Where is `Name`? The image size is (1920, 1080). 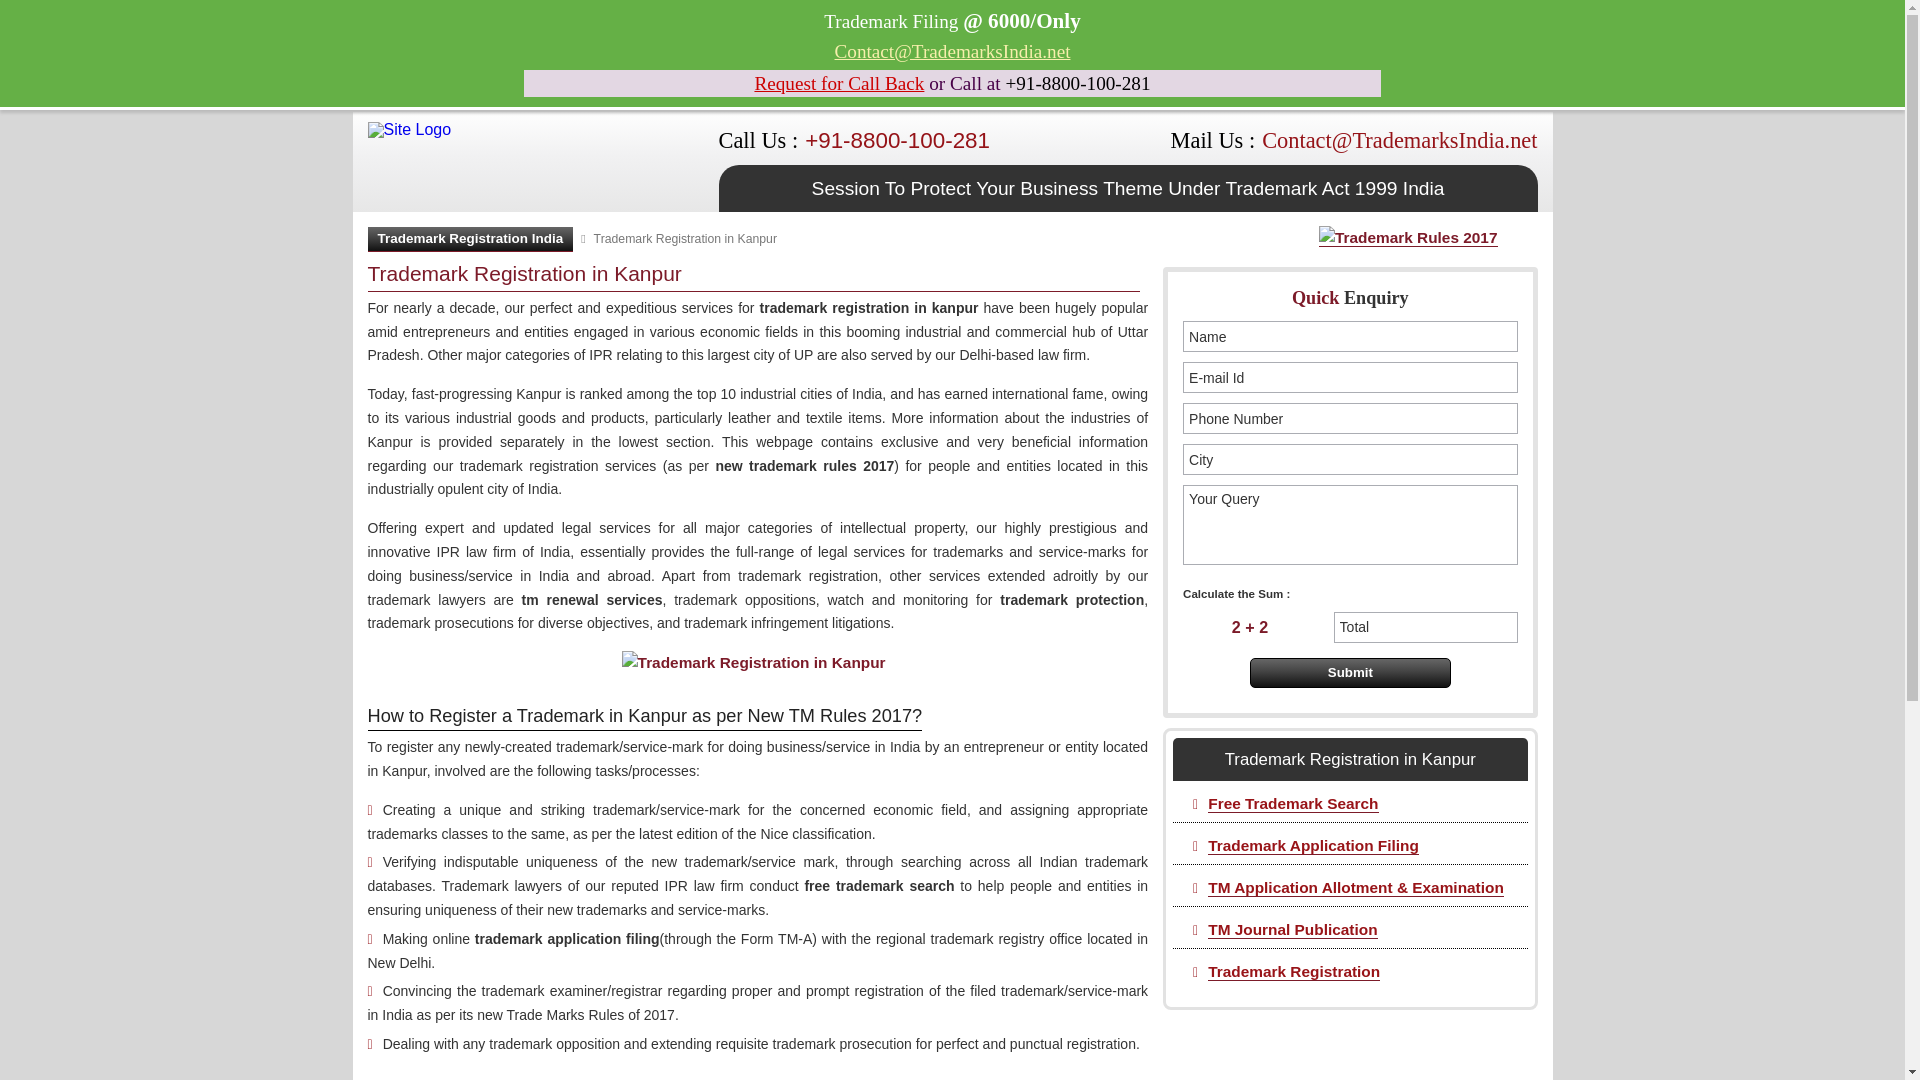 Name is located at coordinates (1349, 336).